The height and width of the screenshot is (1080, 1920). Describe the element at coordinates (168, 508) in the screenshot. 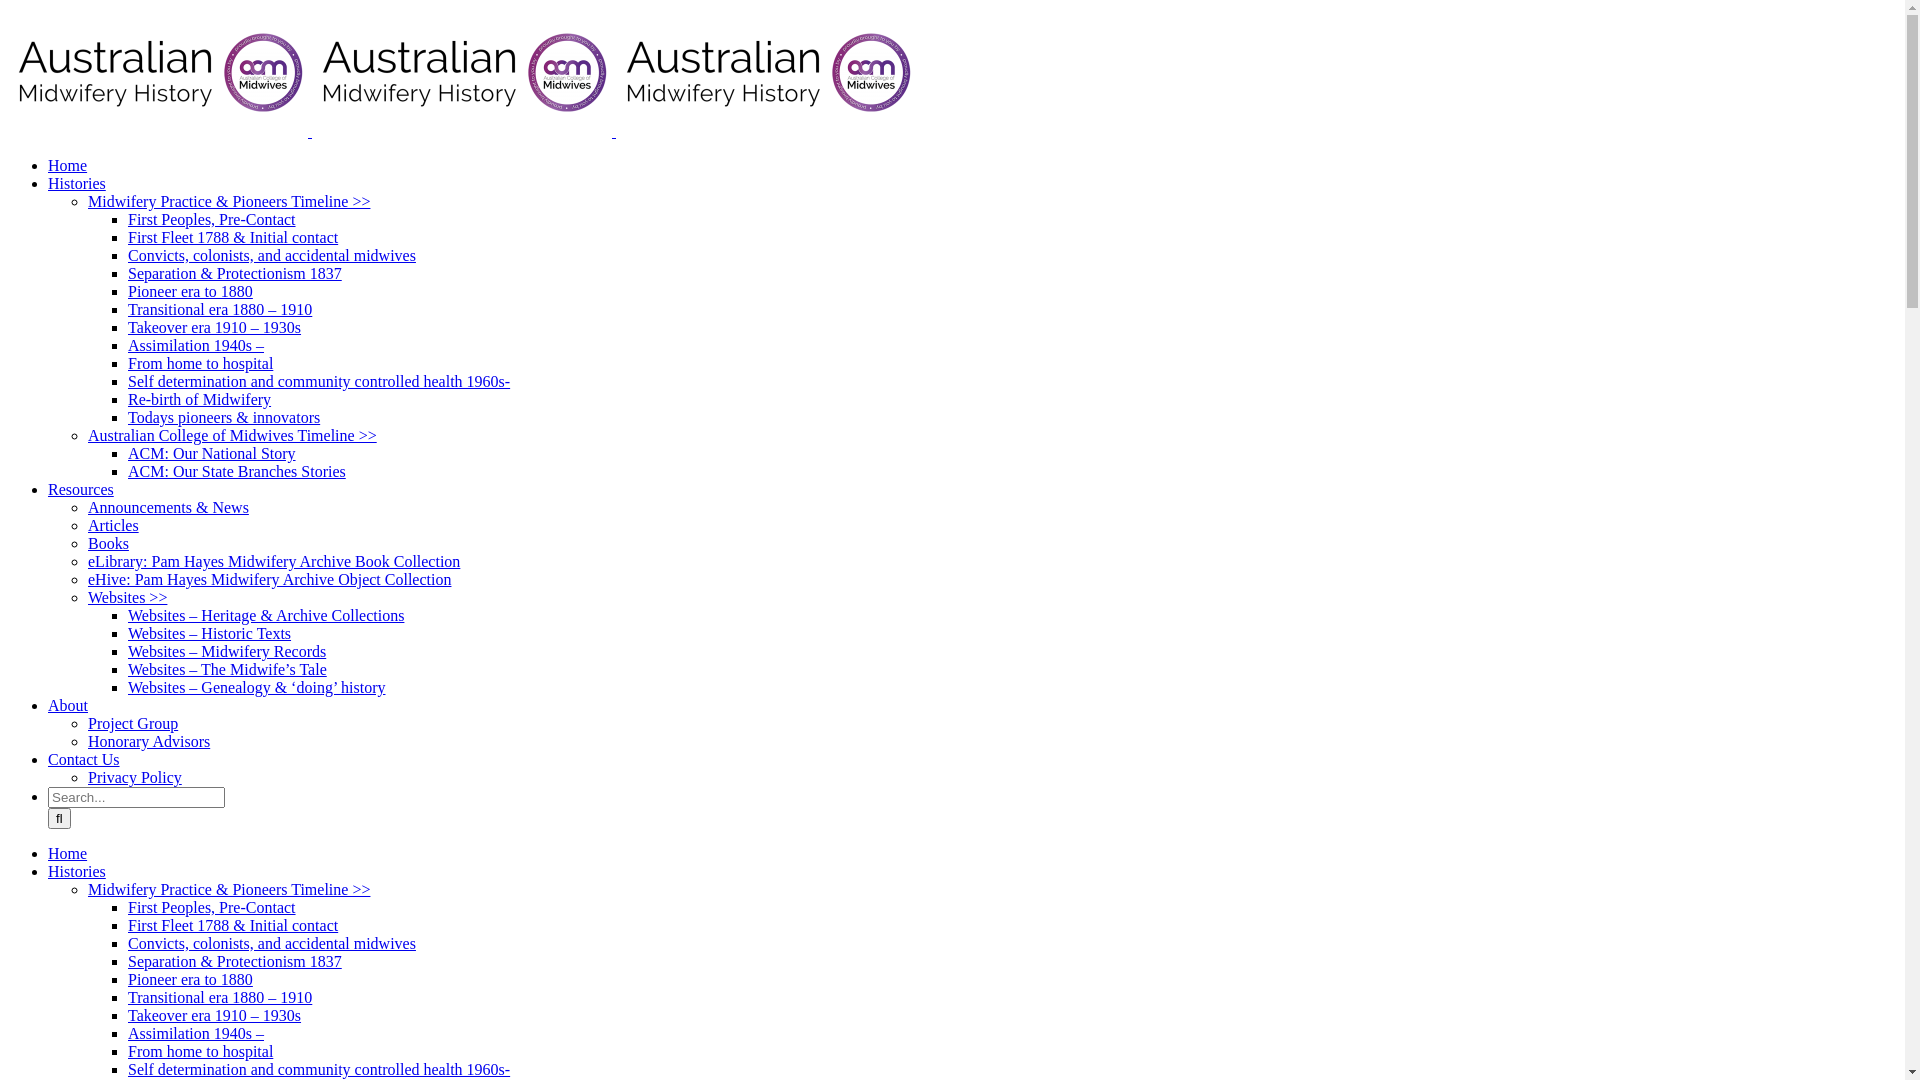

I see `Announcements & News` at that location.